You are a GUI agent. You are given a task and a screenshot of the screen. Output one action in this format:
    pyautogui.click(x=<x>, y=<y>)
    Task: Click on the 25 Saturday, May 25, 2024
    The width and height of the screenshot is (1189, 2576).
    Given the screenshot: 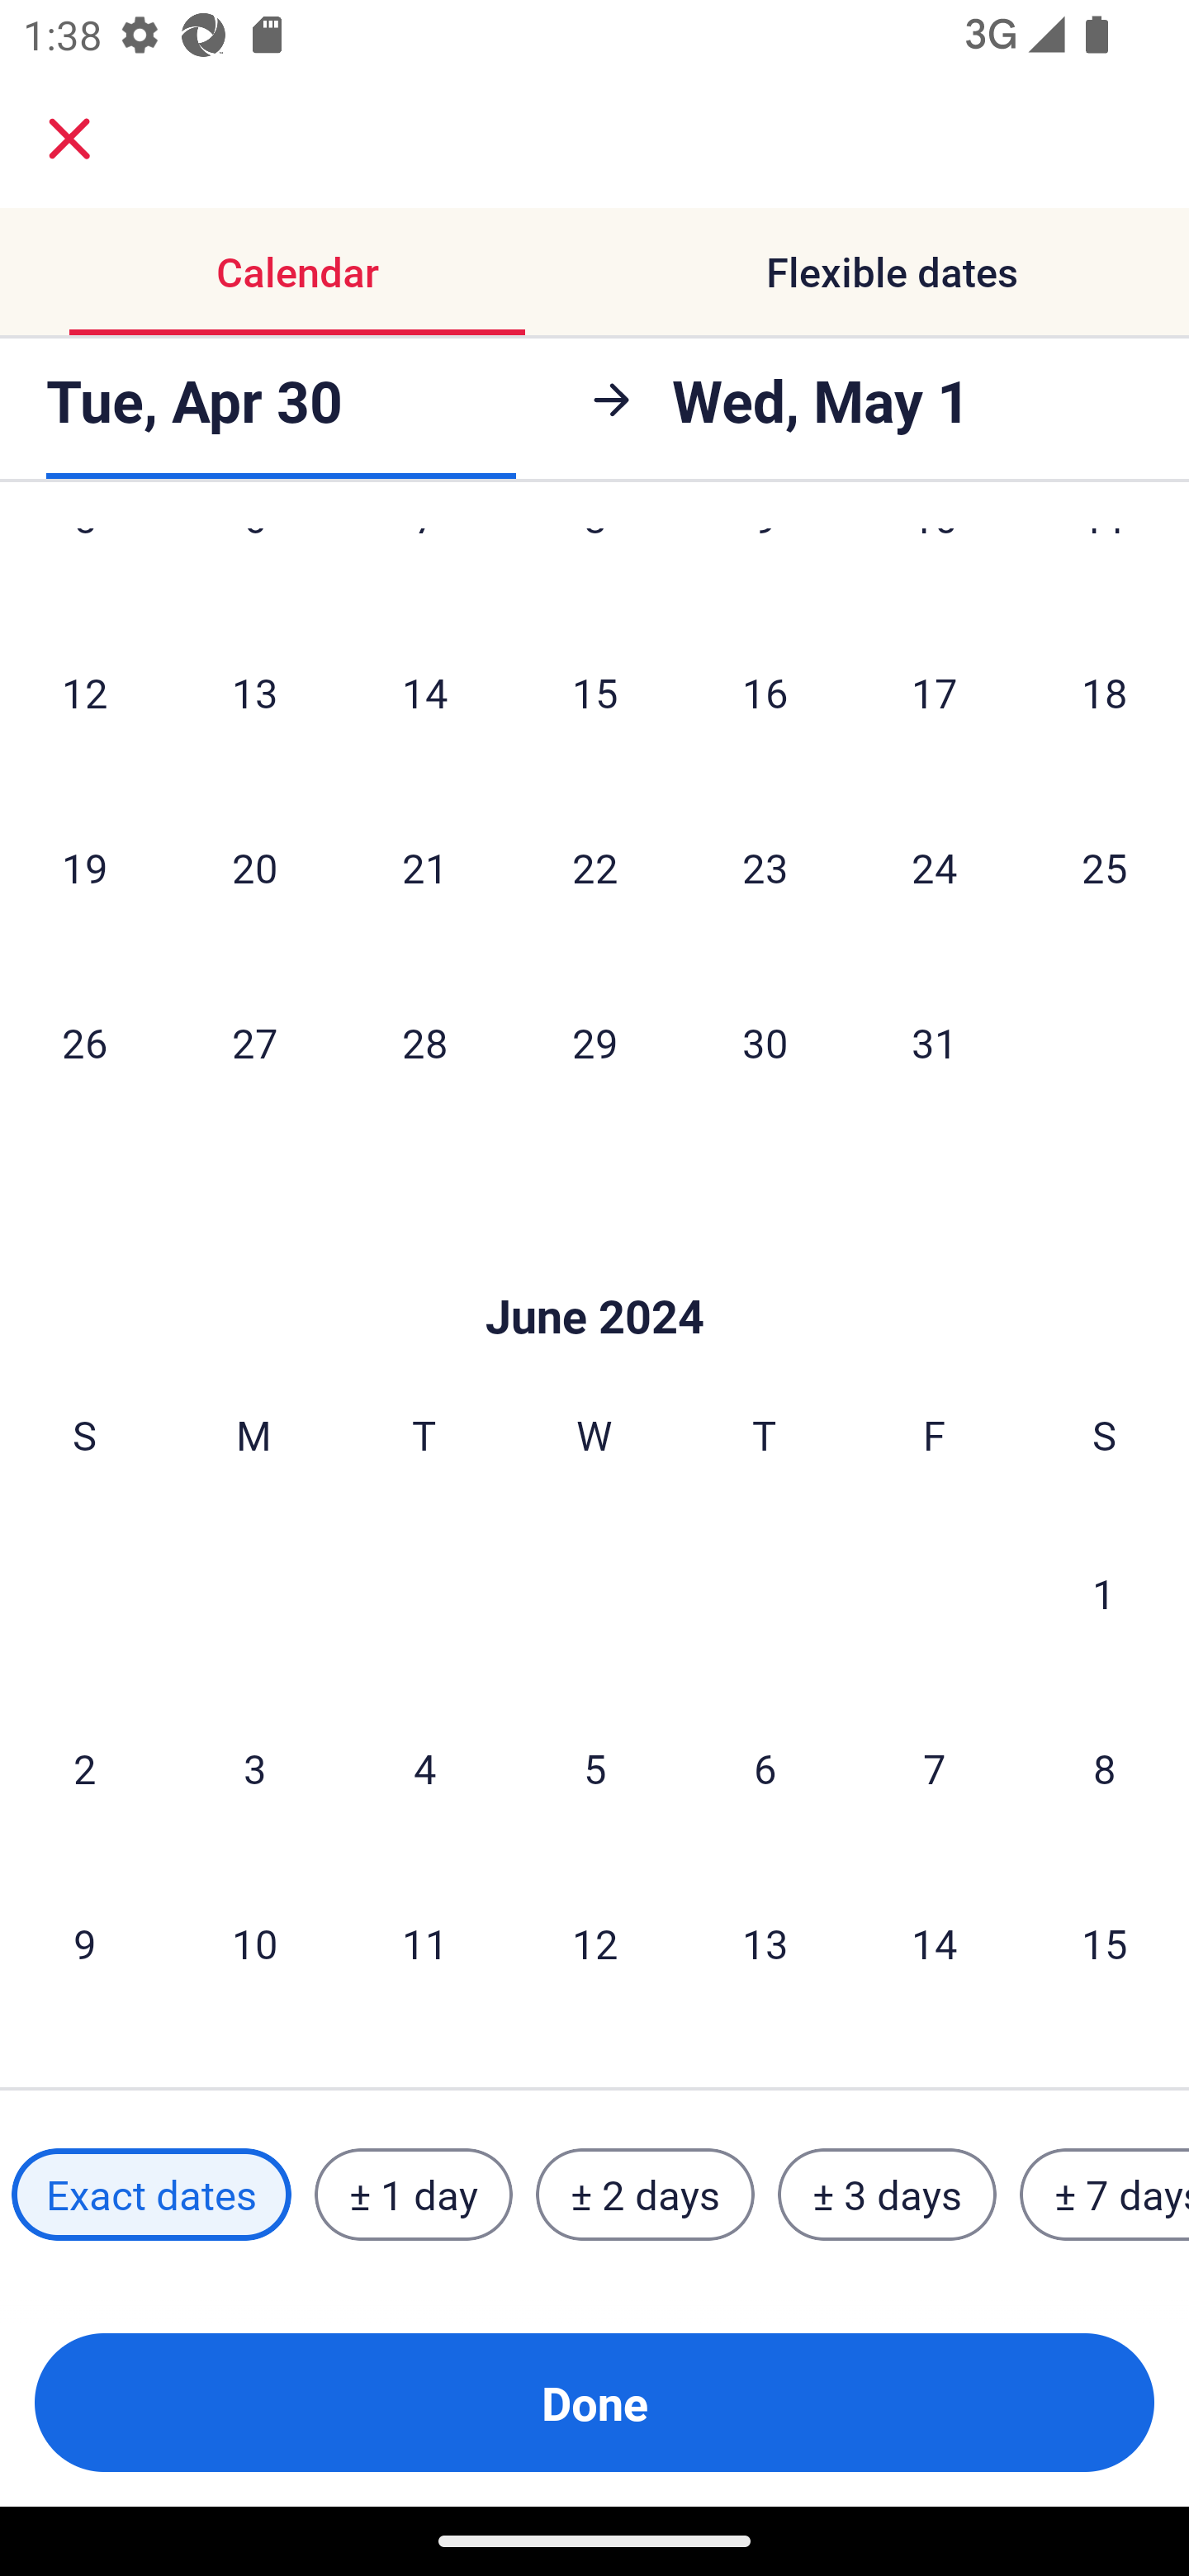 What is the action you would take?
    pyautogui.click(x=1105, y=868)
    